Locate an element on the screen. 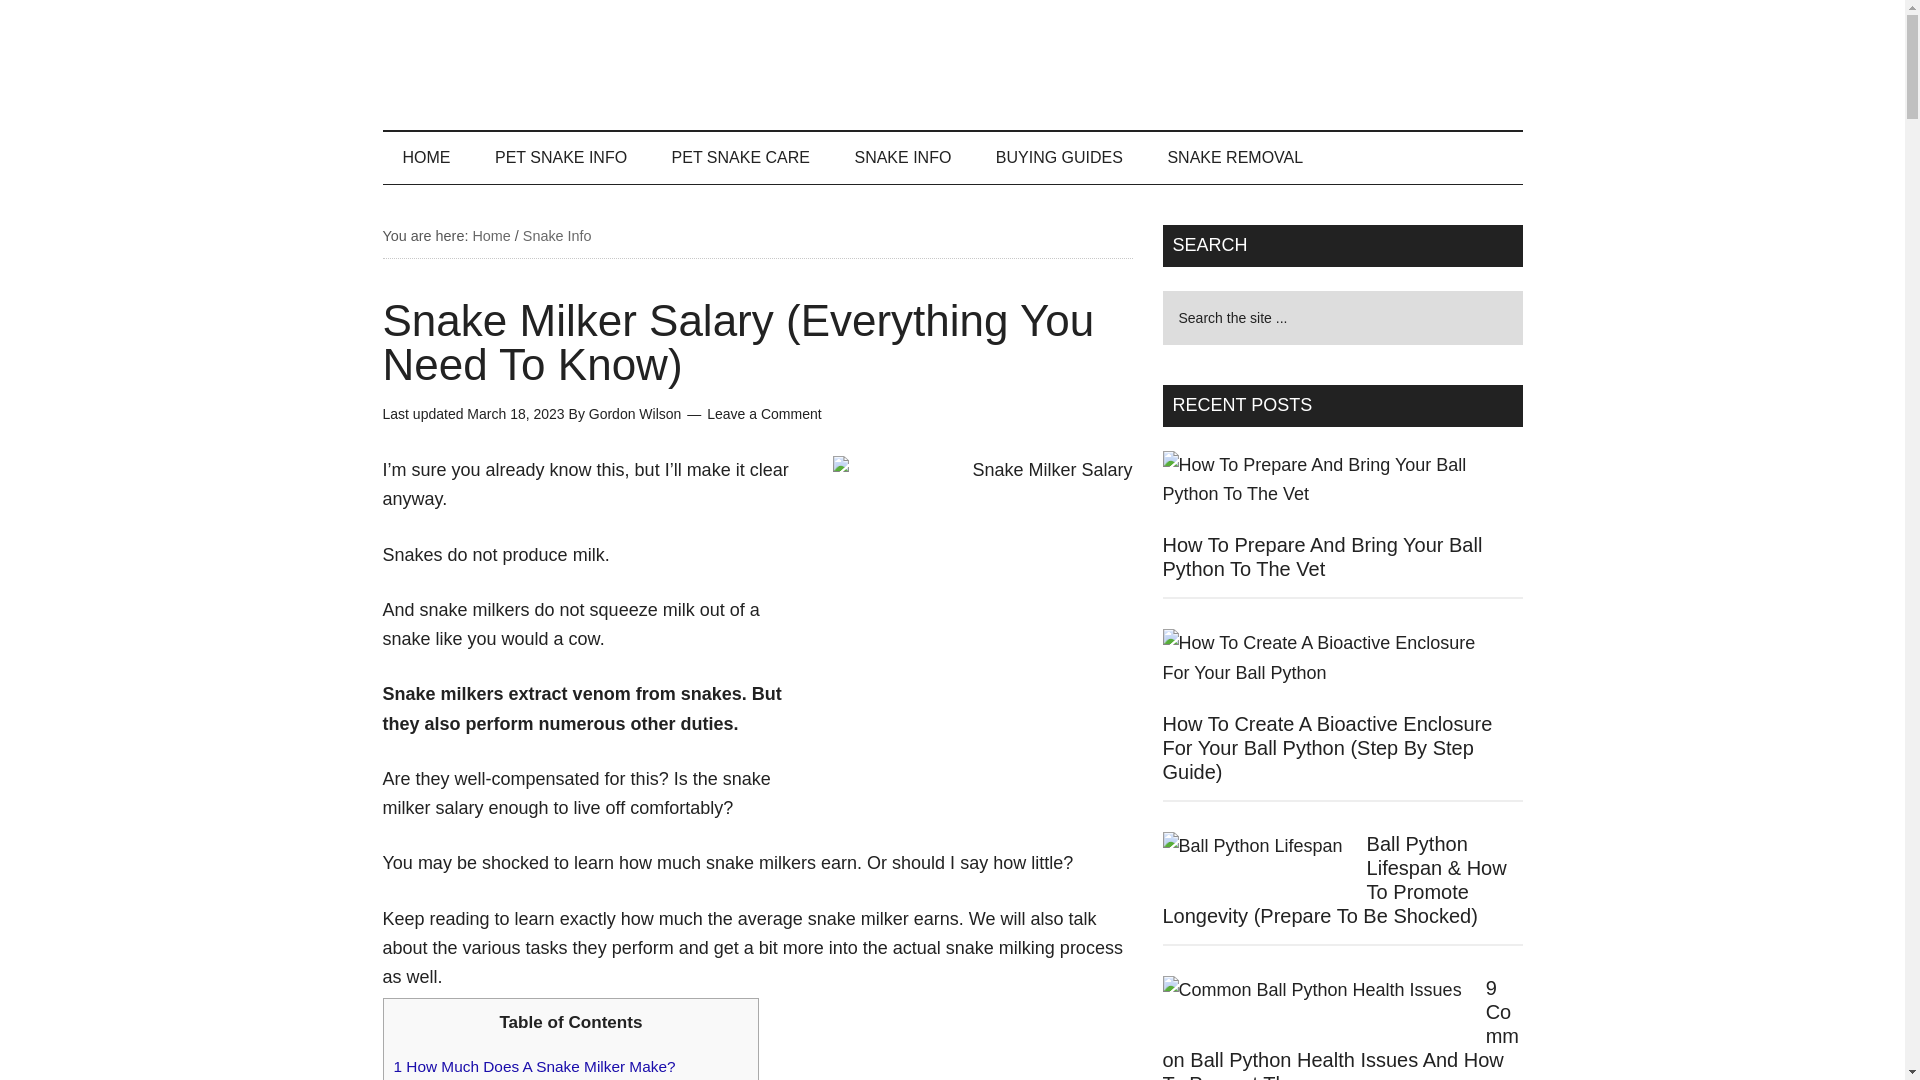  Gordon Wilson is located at coordinates (635, 414).